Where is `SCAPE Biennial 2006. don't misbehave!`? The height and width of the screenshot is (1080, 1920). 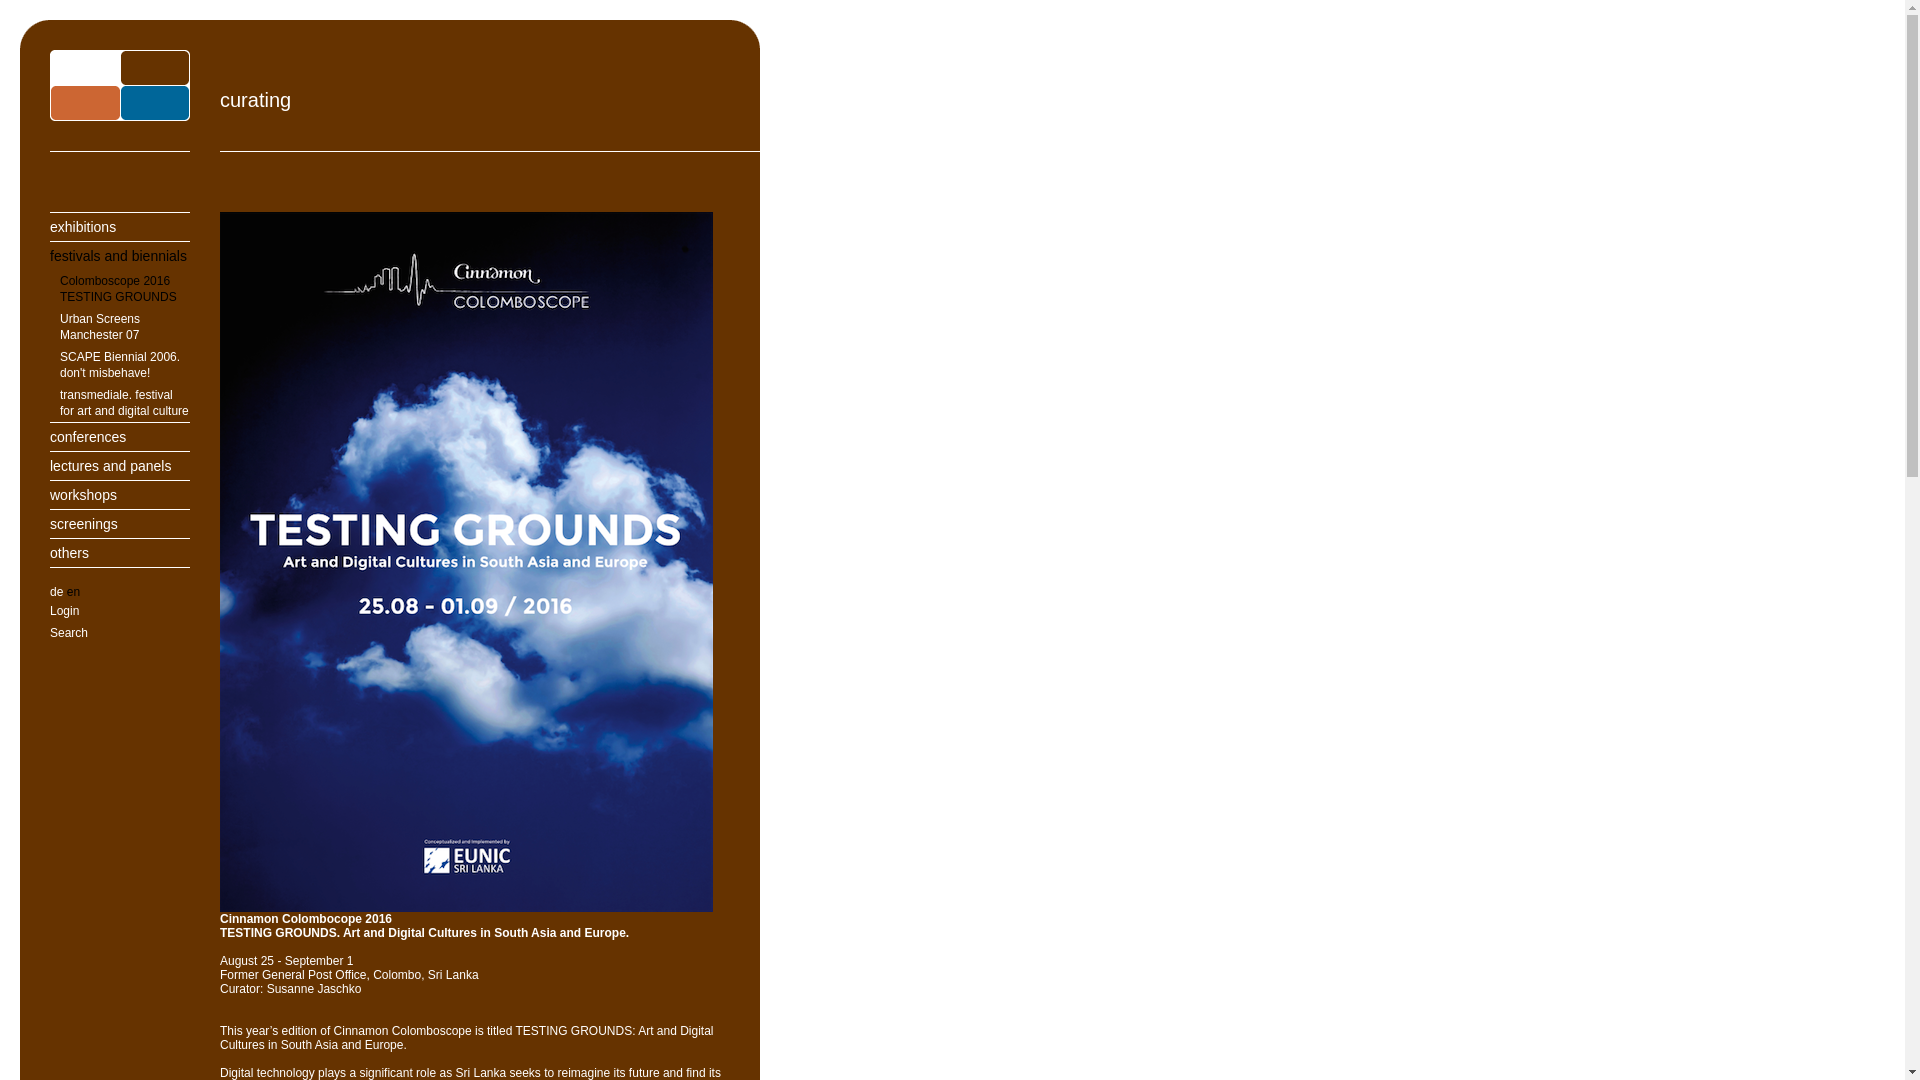 SCAPE Biennial 2006. don't misbehave! is located at coordinates (120, 364).